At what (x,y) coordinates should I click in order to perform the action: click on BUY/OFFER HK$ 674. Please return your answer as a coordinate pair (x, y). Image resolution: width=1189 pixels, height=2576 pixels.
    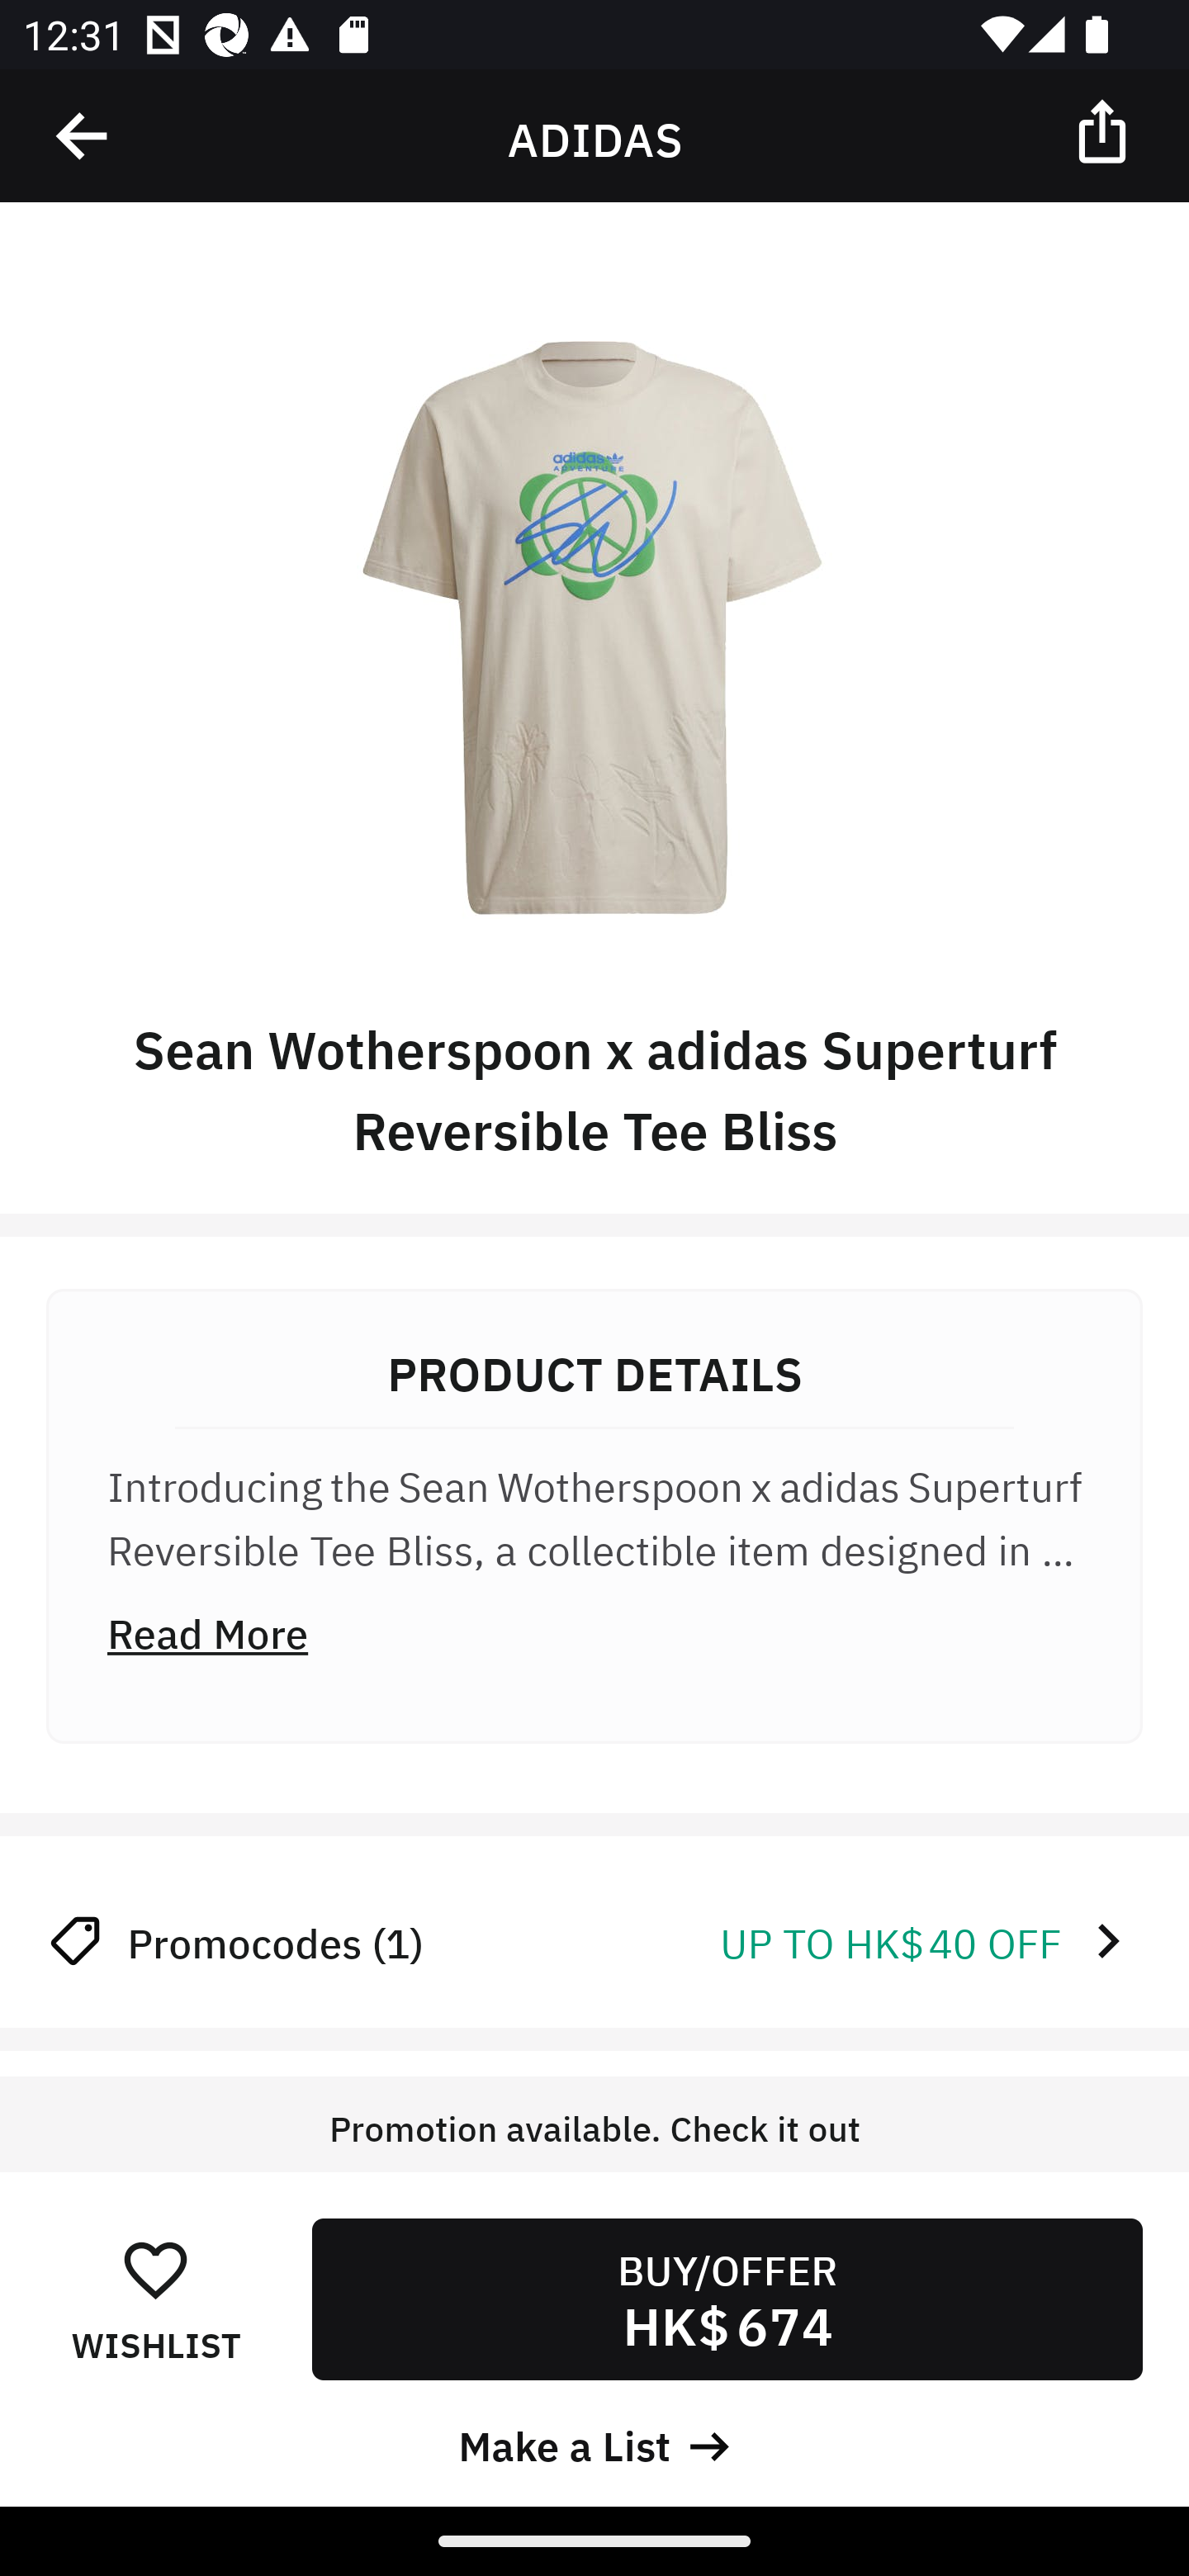
    Looking at the image, I should click on (727, 2299).